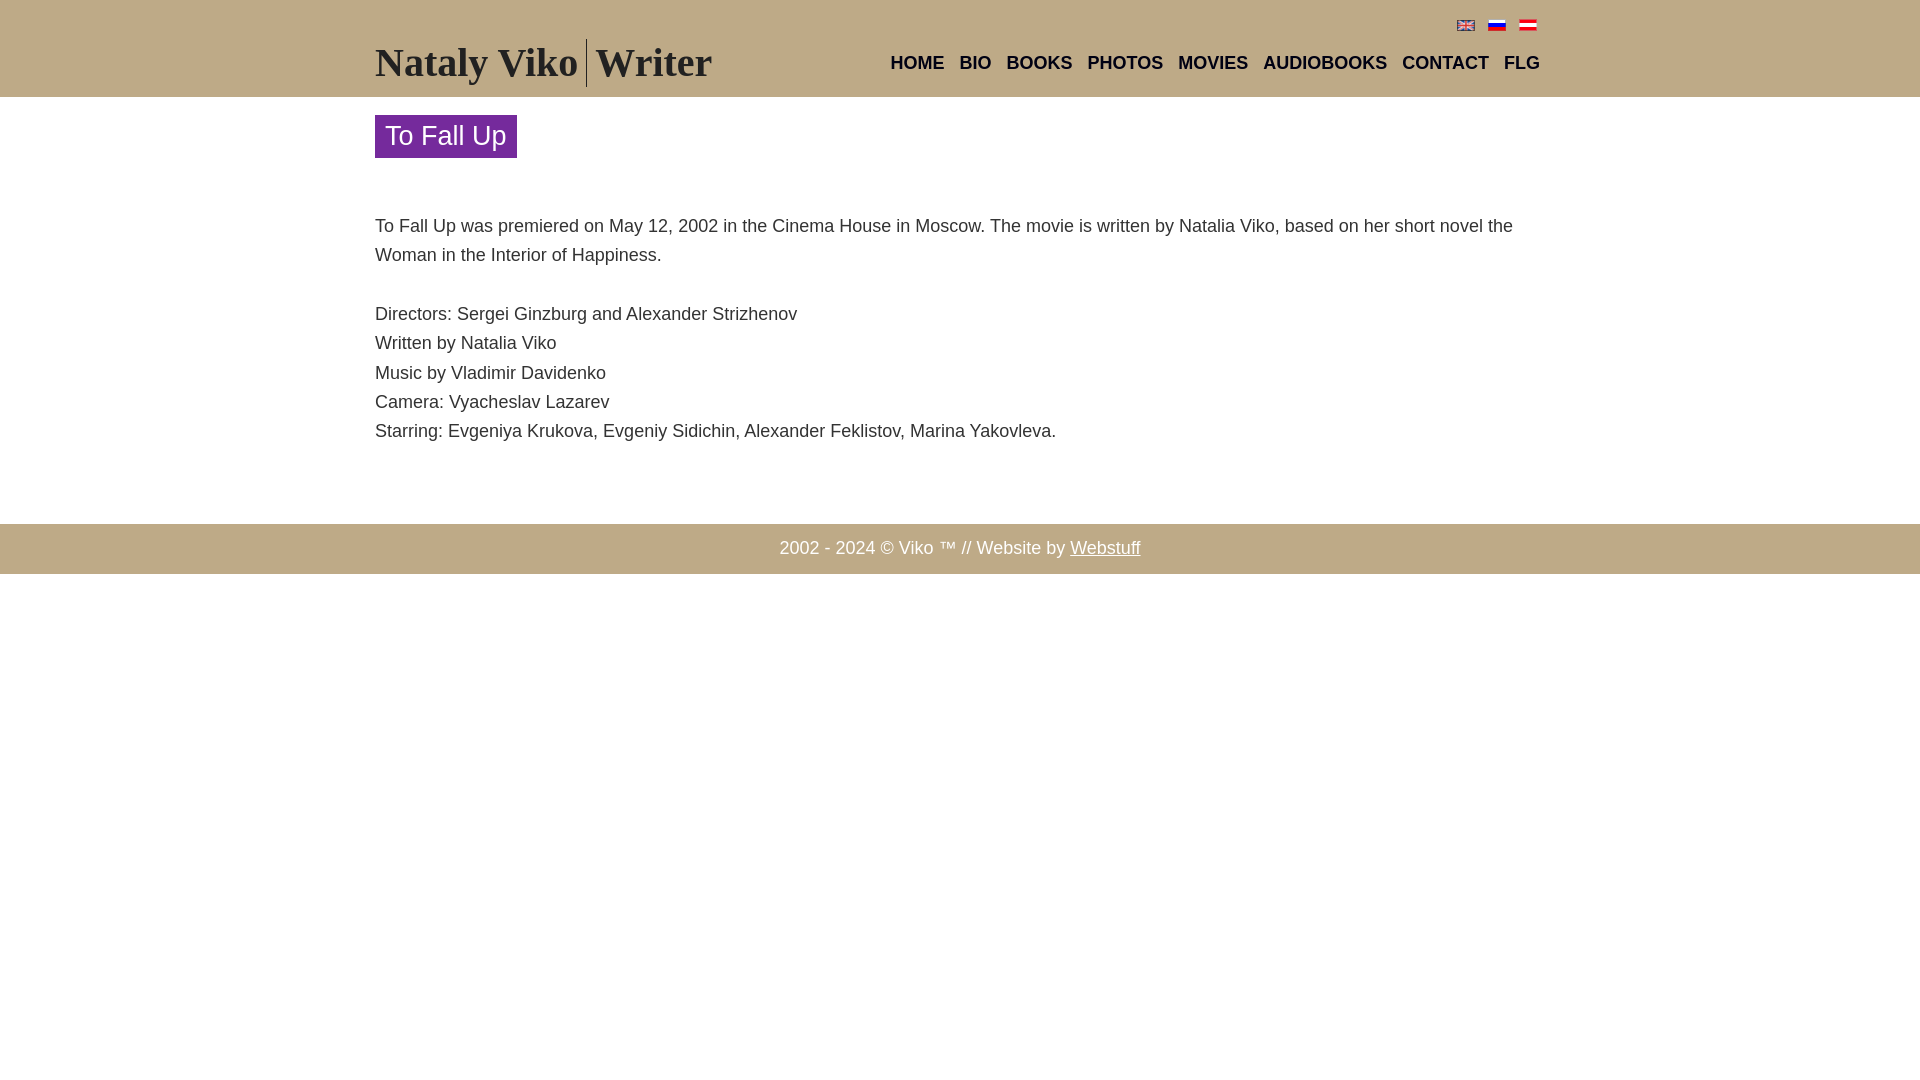 The width and height of the screenshot is (1920, 1080). What do you see at coordinates (1324, 63) in the screenshot?
I see `AUDIOBOOKS` at bounding box center [1324, 63].